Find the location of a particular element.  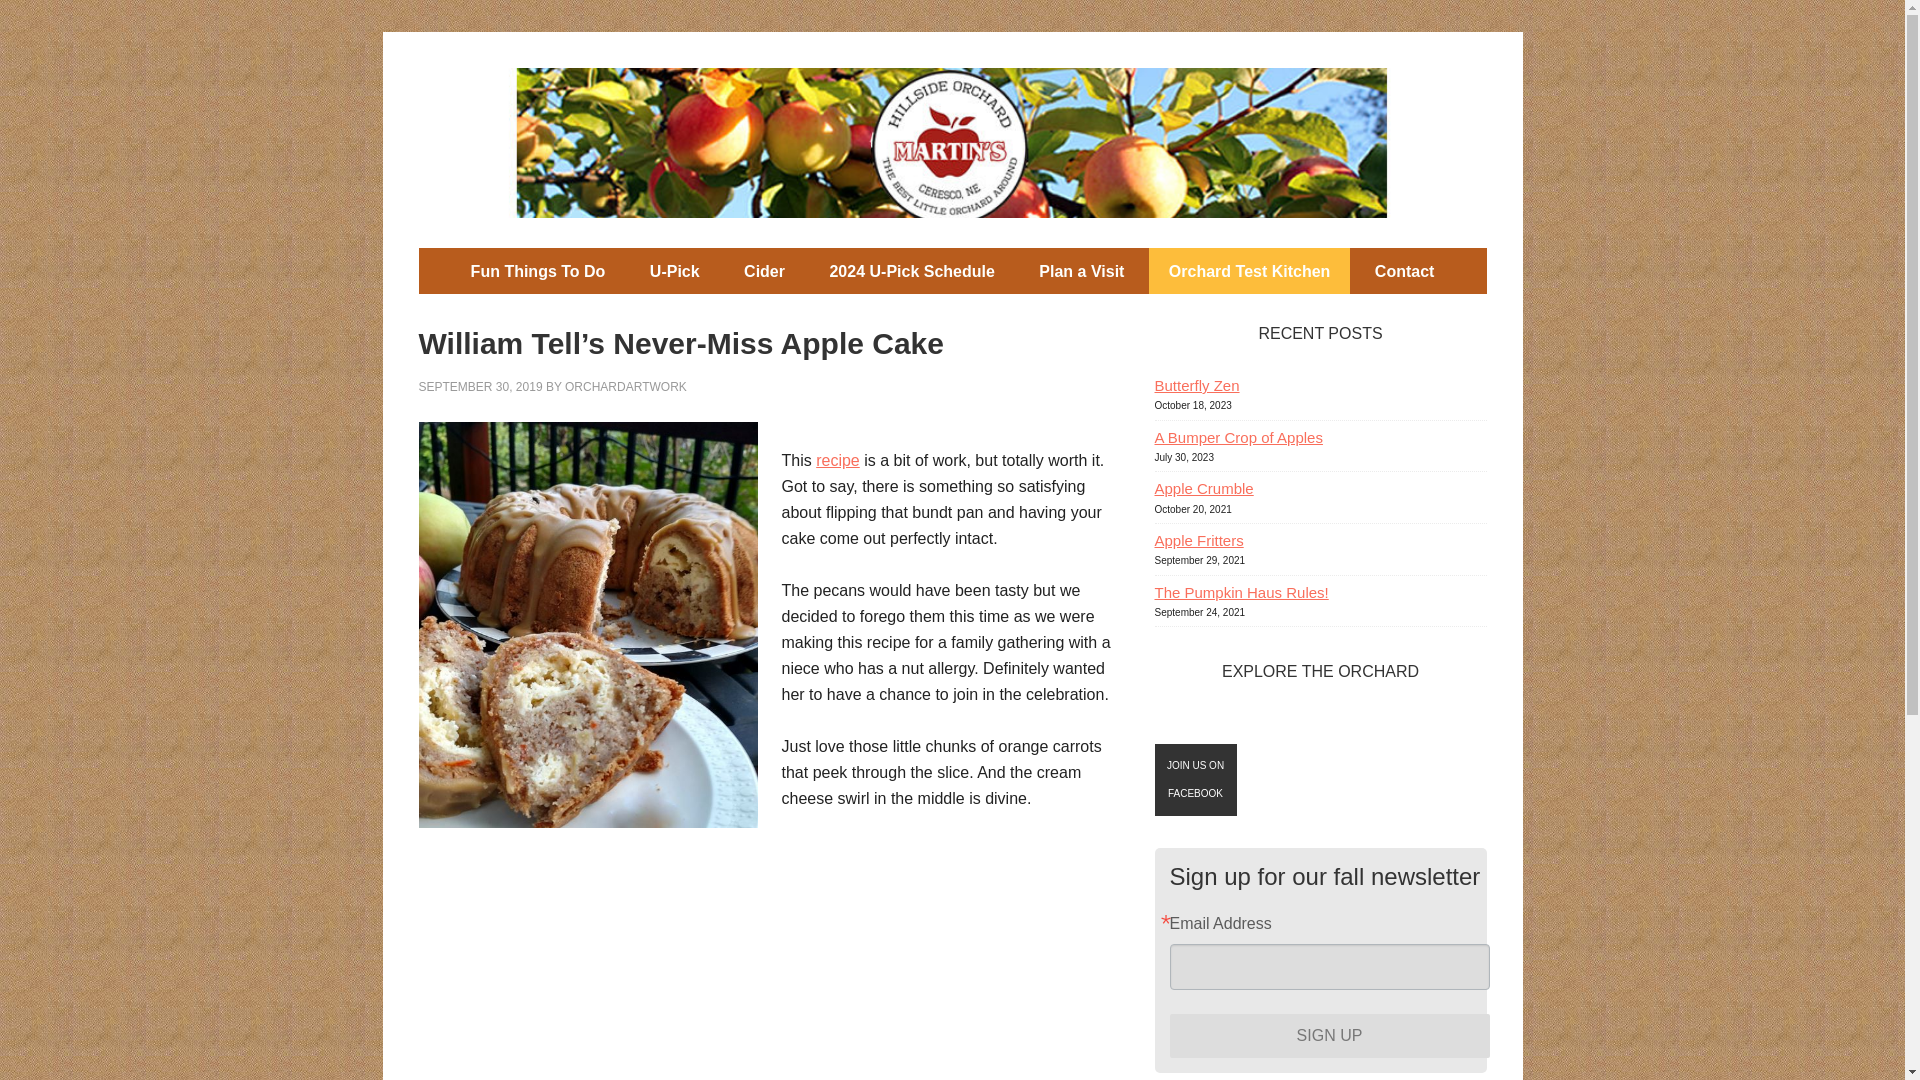

Apple Fritters is located at coordinates (1198, 540).